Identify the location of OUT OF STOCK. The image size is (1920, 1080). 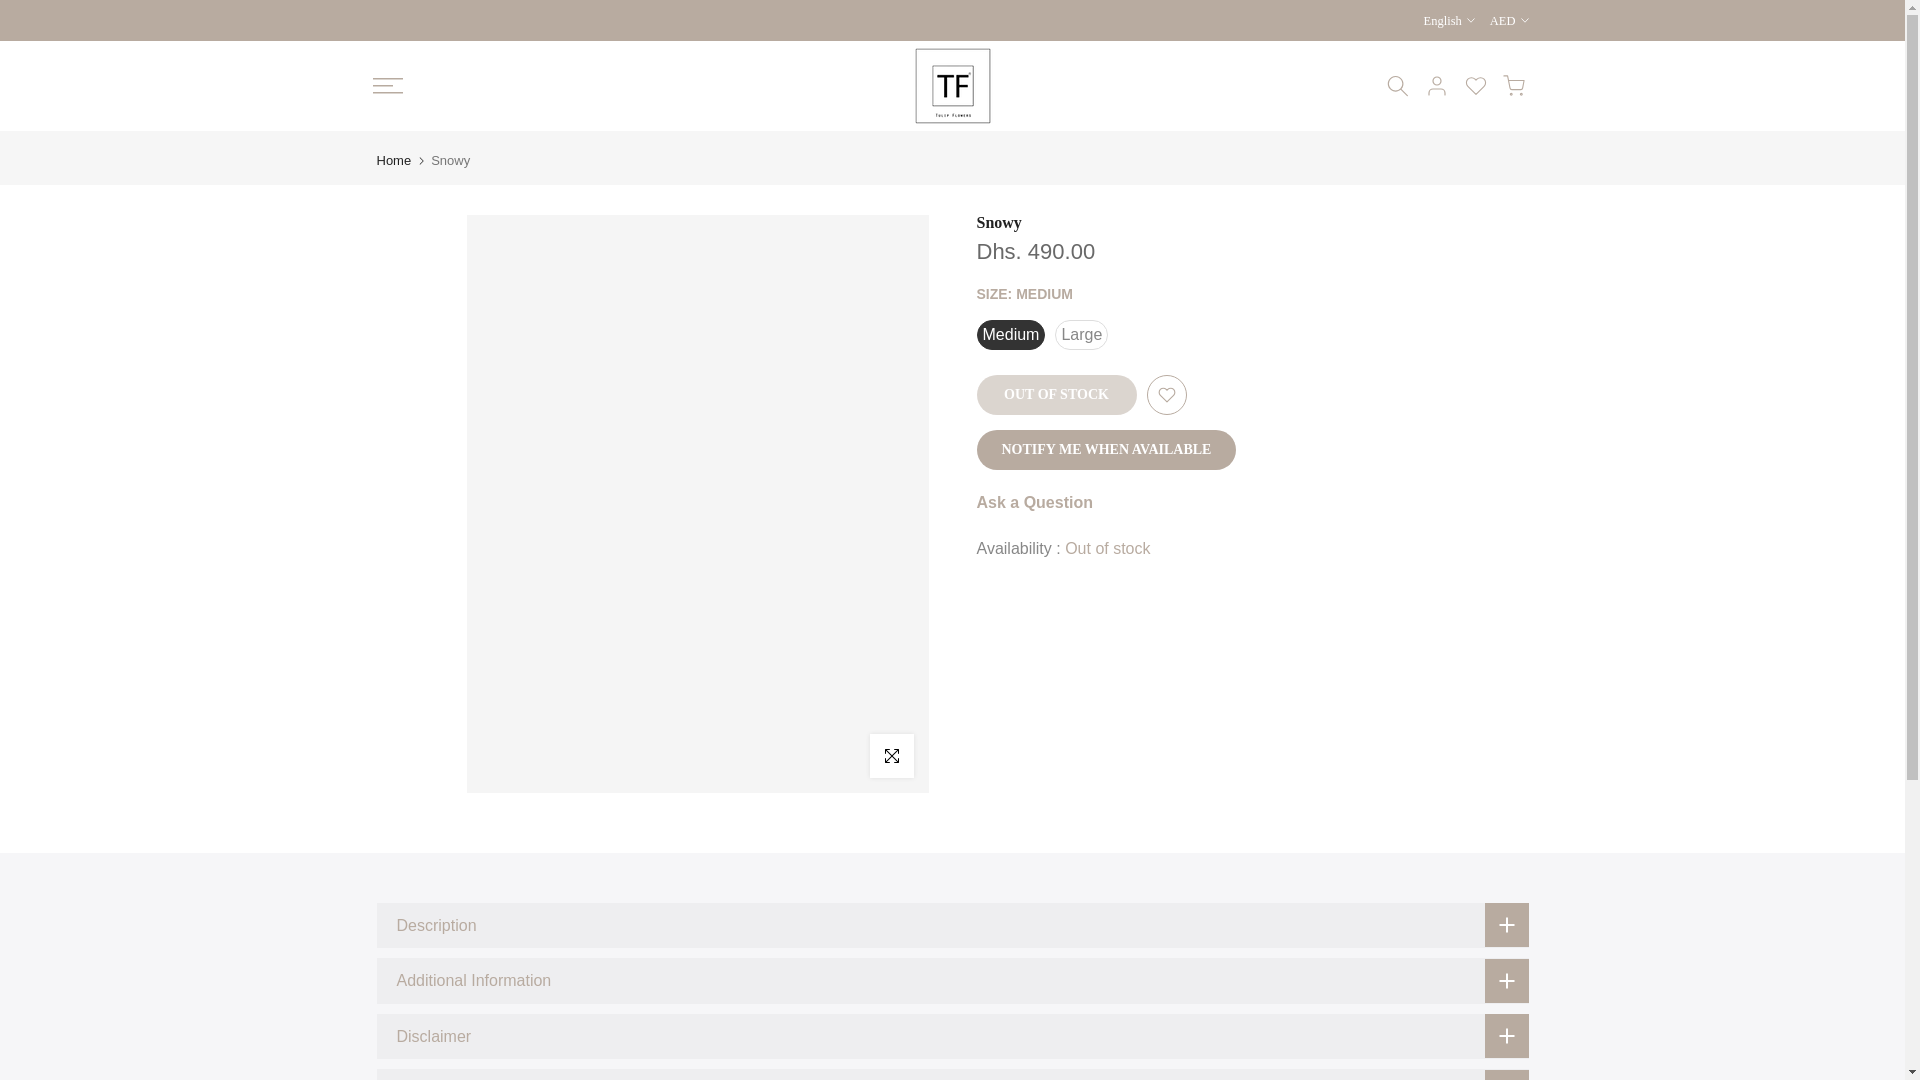
(1056, 394).